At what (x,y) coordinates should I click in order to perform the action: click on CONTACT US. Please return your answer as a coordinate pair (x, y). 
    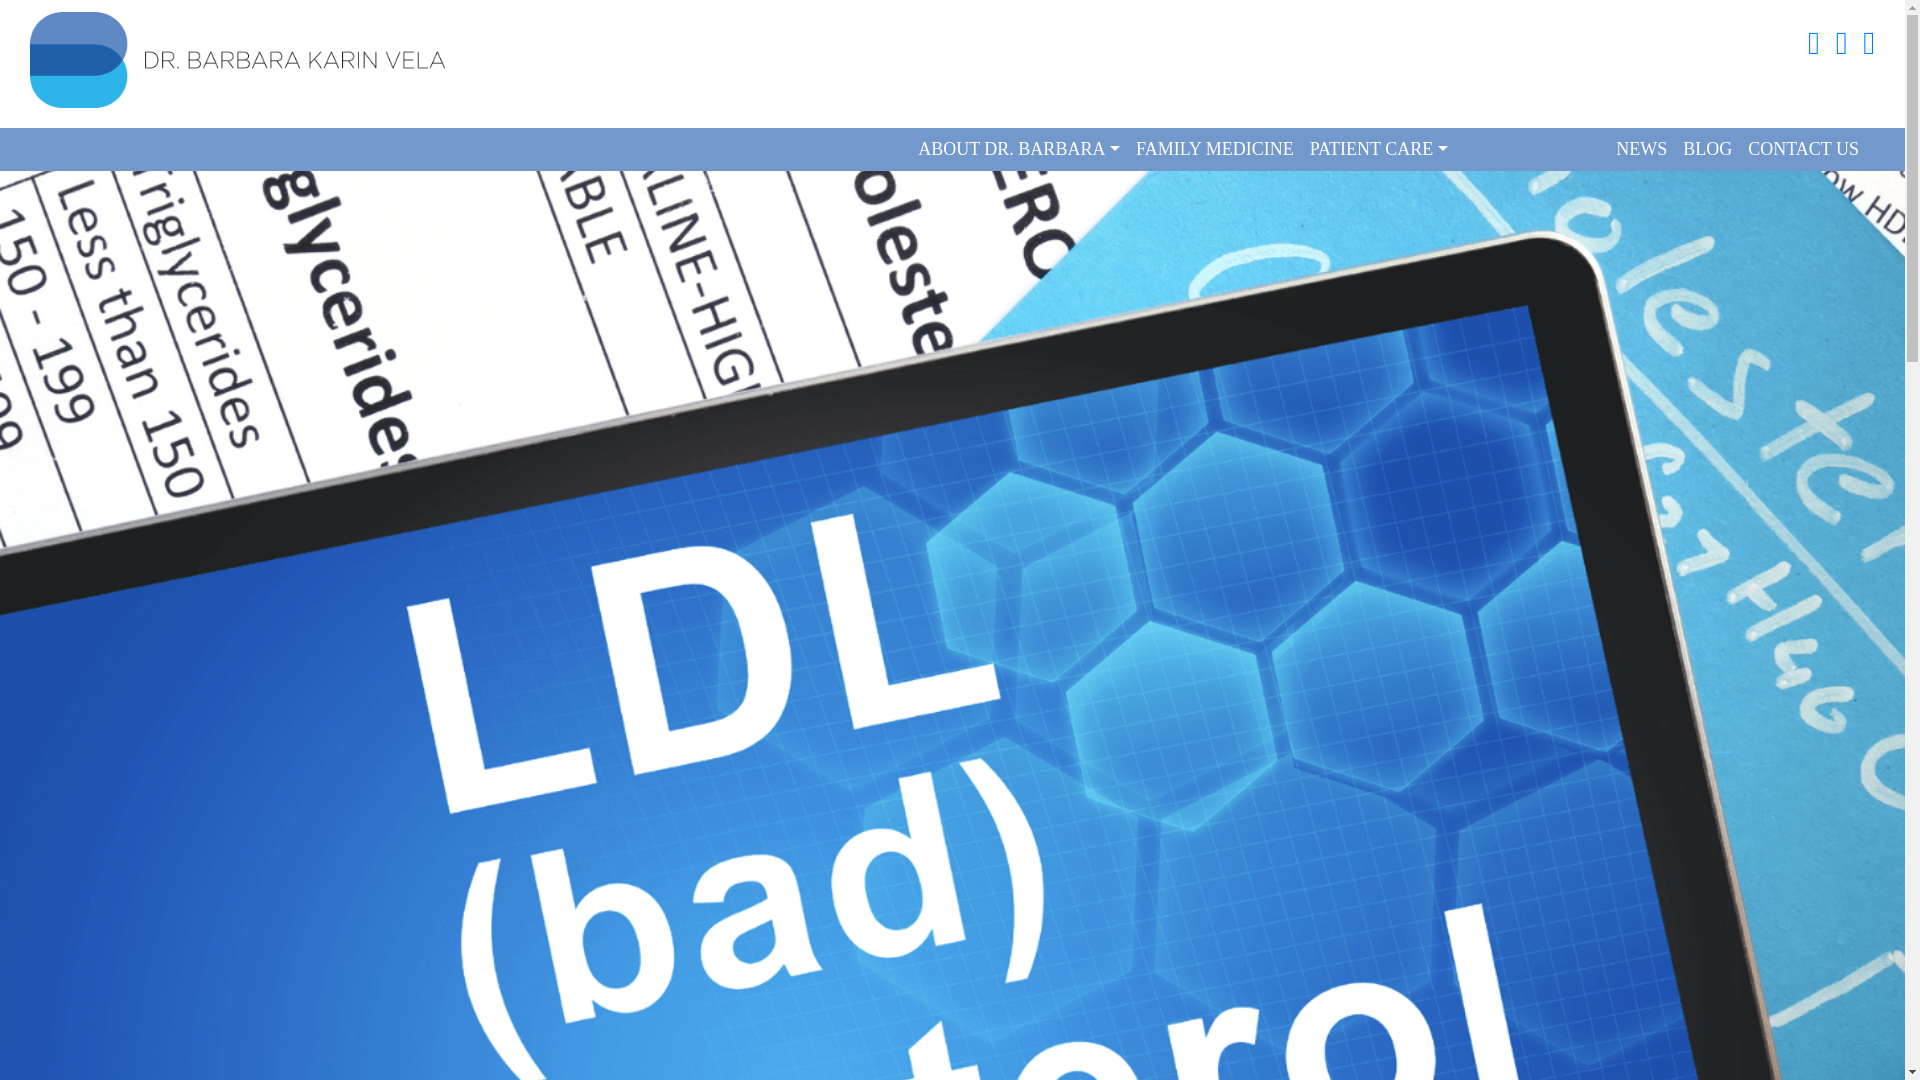
    Looking at the image, I should click on (1802, 149).